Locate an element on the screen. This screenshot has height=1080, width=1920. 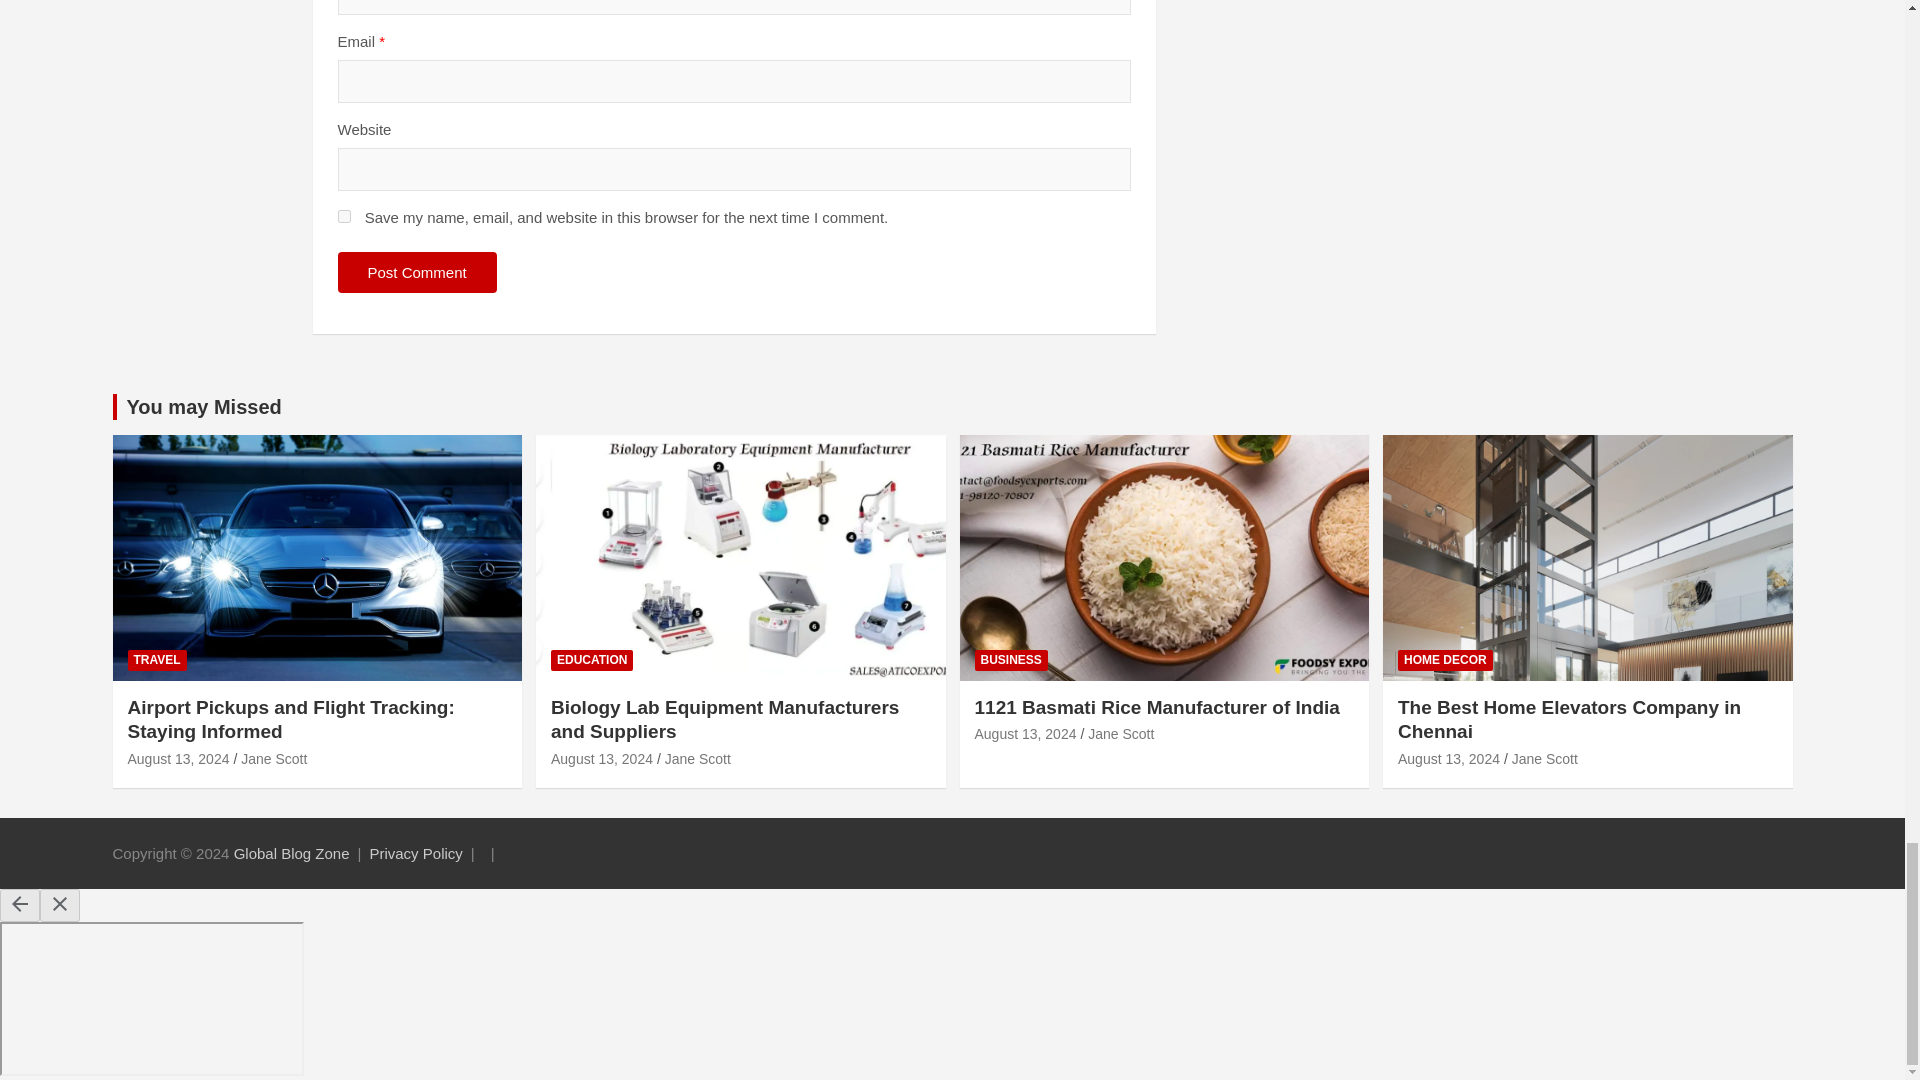
Global Blog Zone is located at coordinates (292, 852).